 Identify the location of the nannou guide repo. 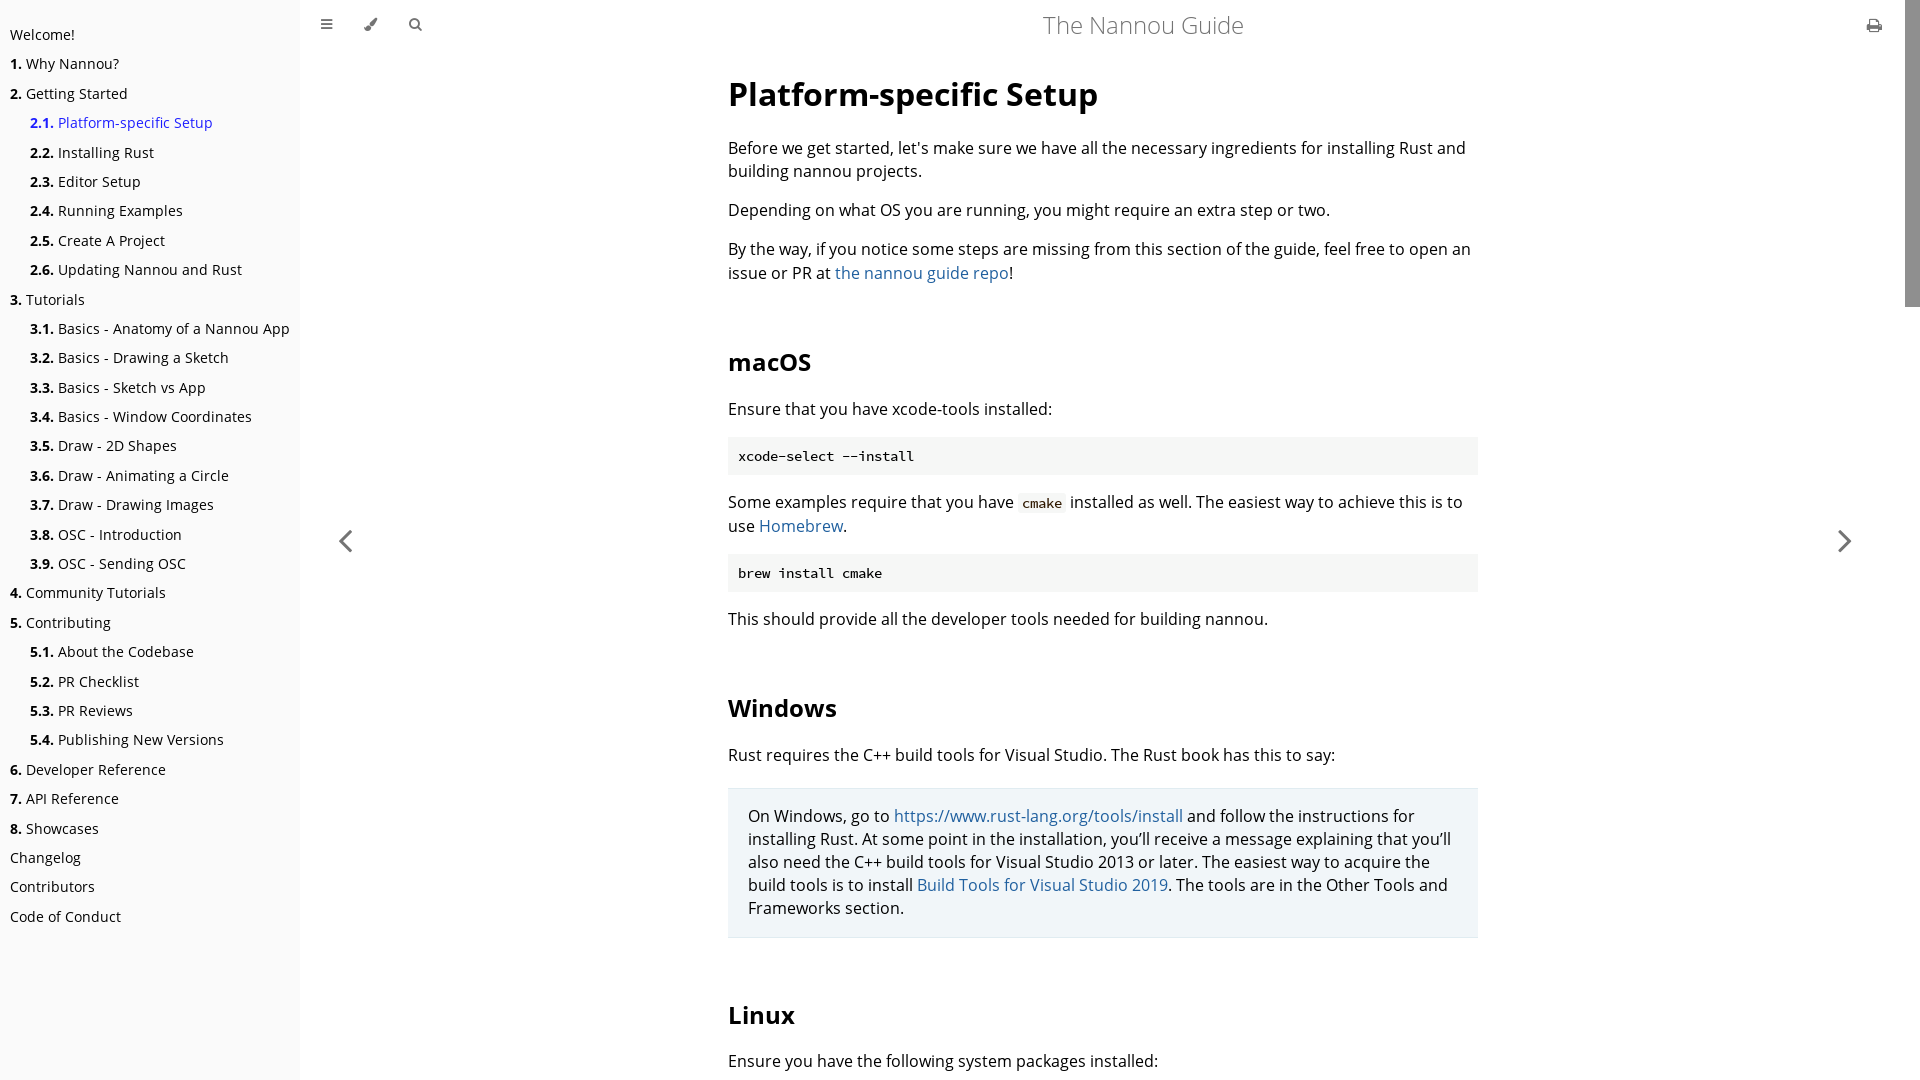
(921, 273).